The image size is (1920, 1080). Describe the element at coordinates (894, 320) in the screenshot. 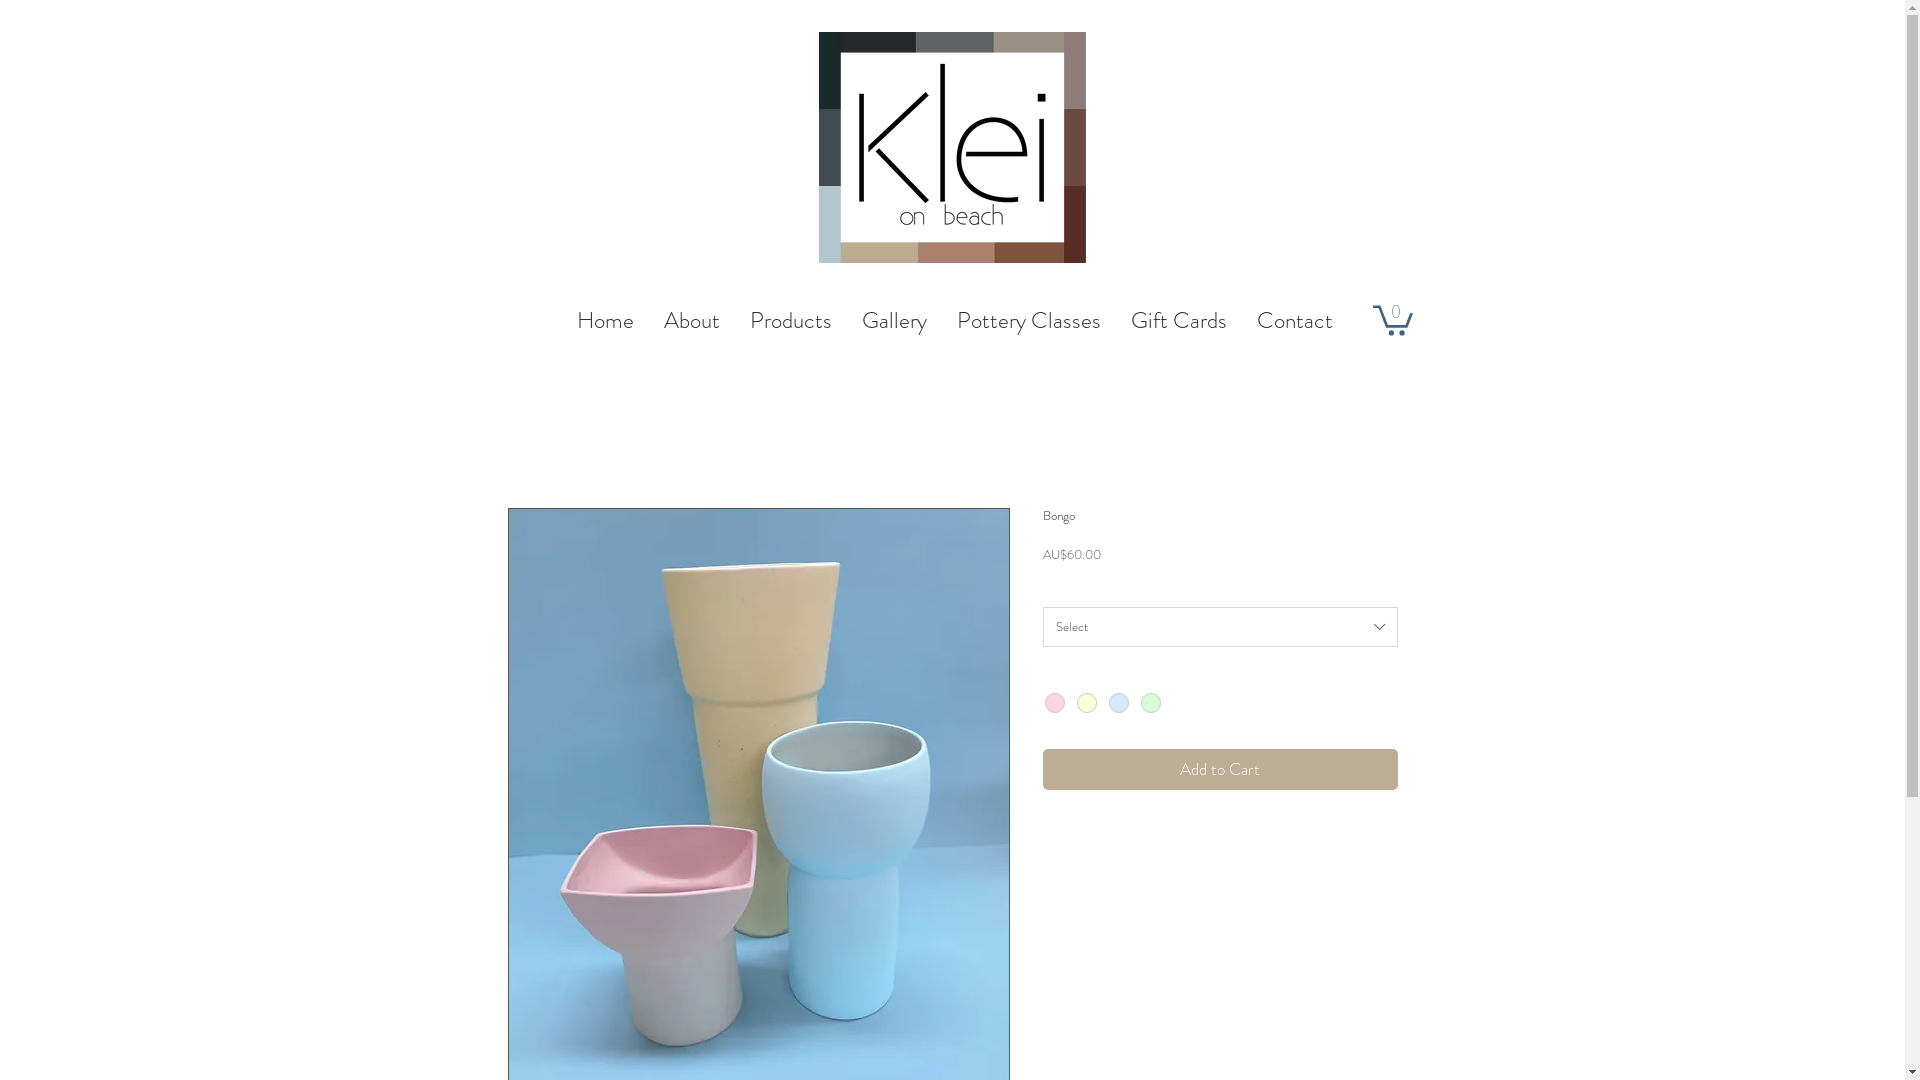

I see `Gallery` at that location.